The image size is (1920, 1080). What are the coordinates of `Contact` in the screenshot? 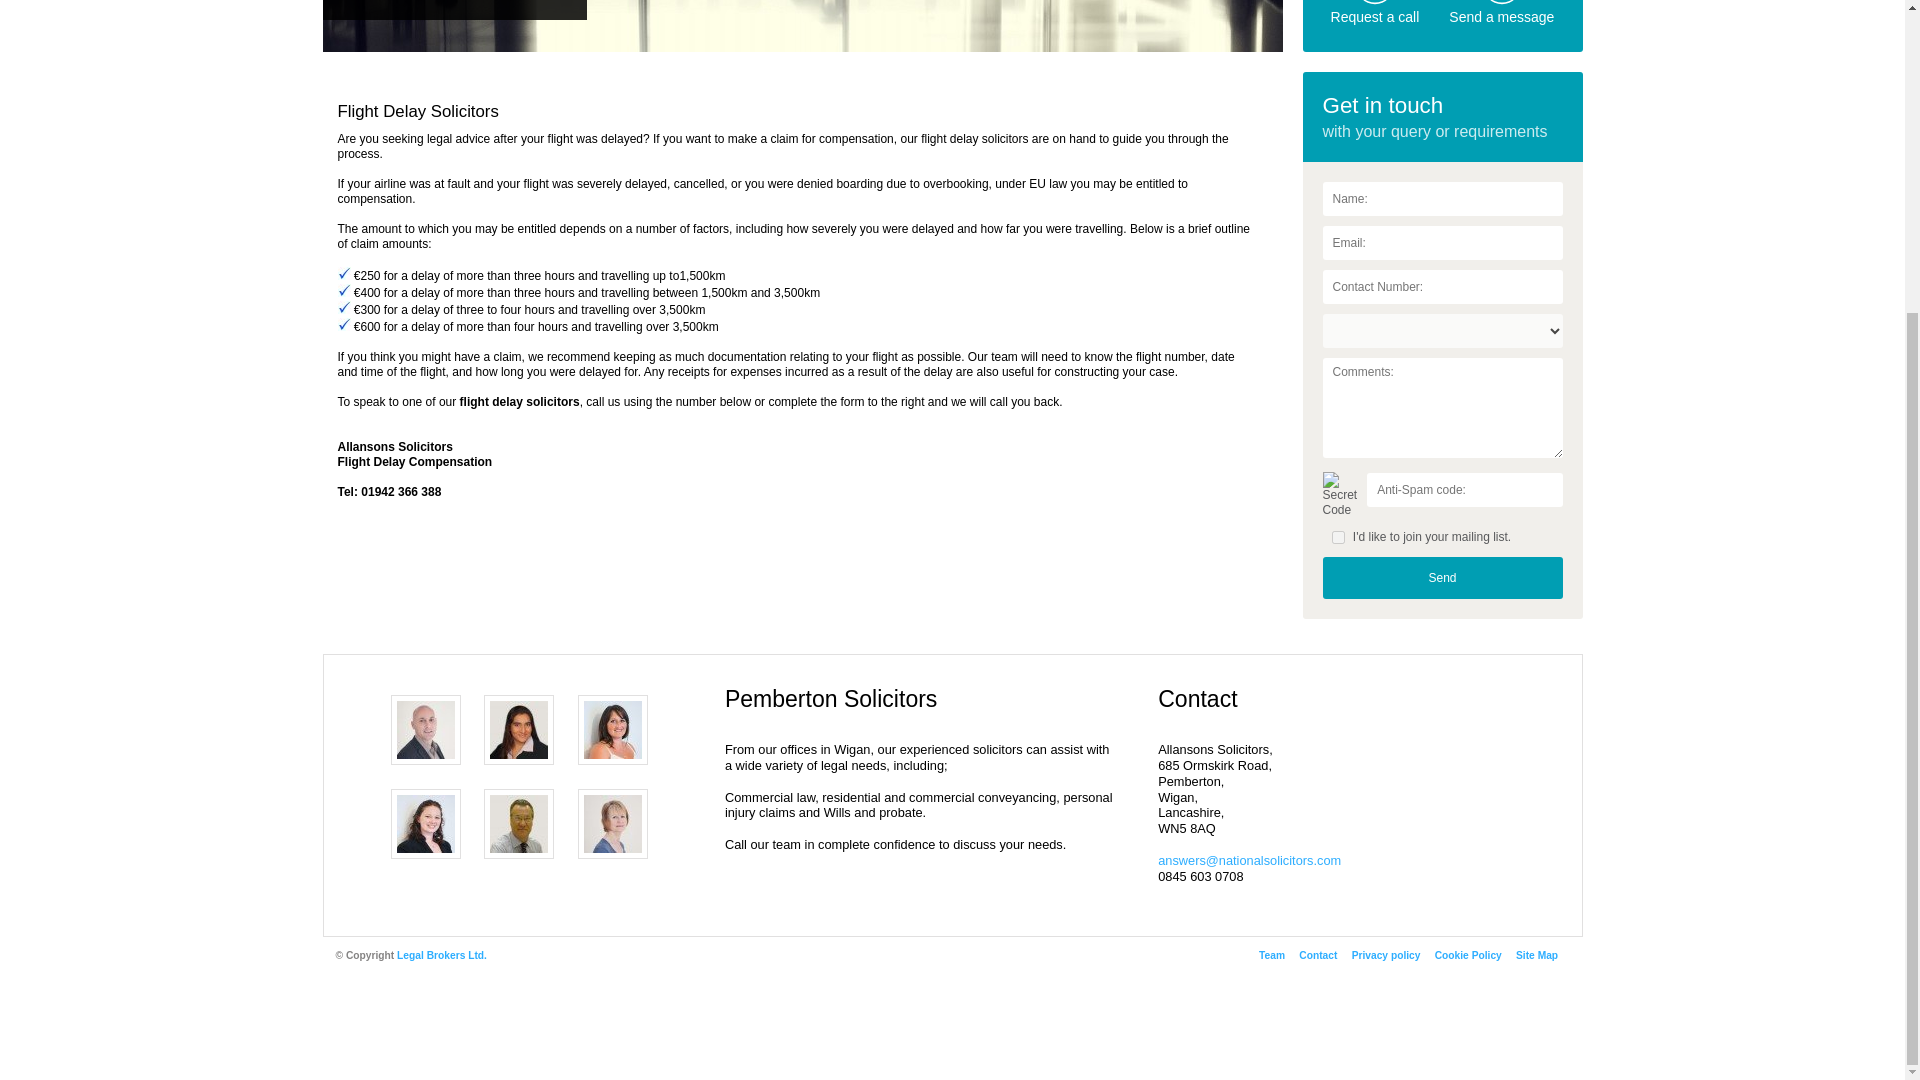 It's located at (1318, 956).